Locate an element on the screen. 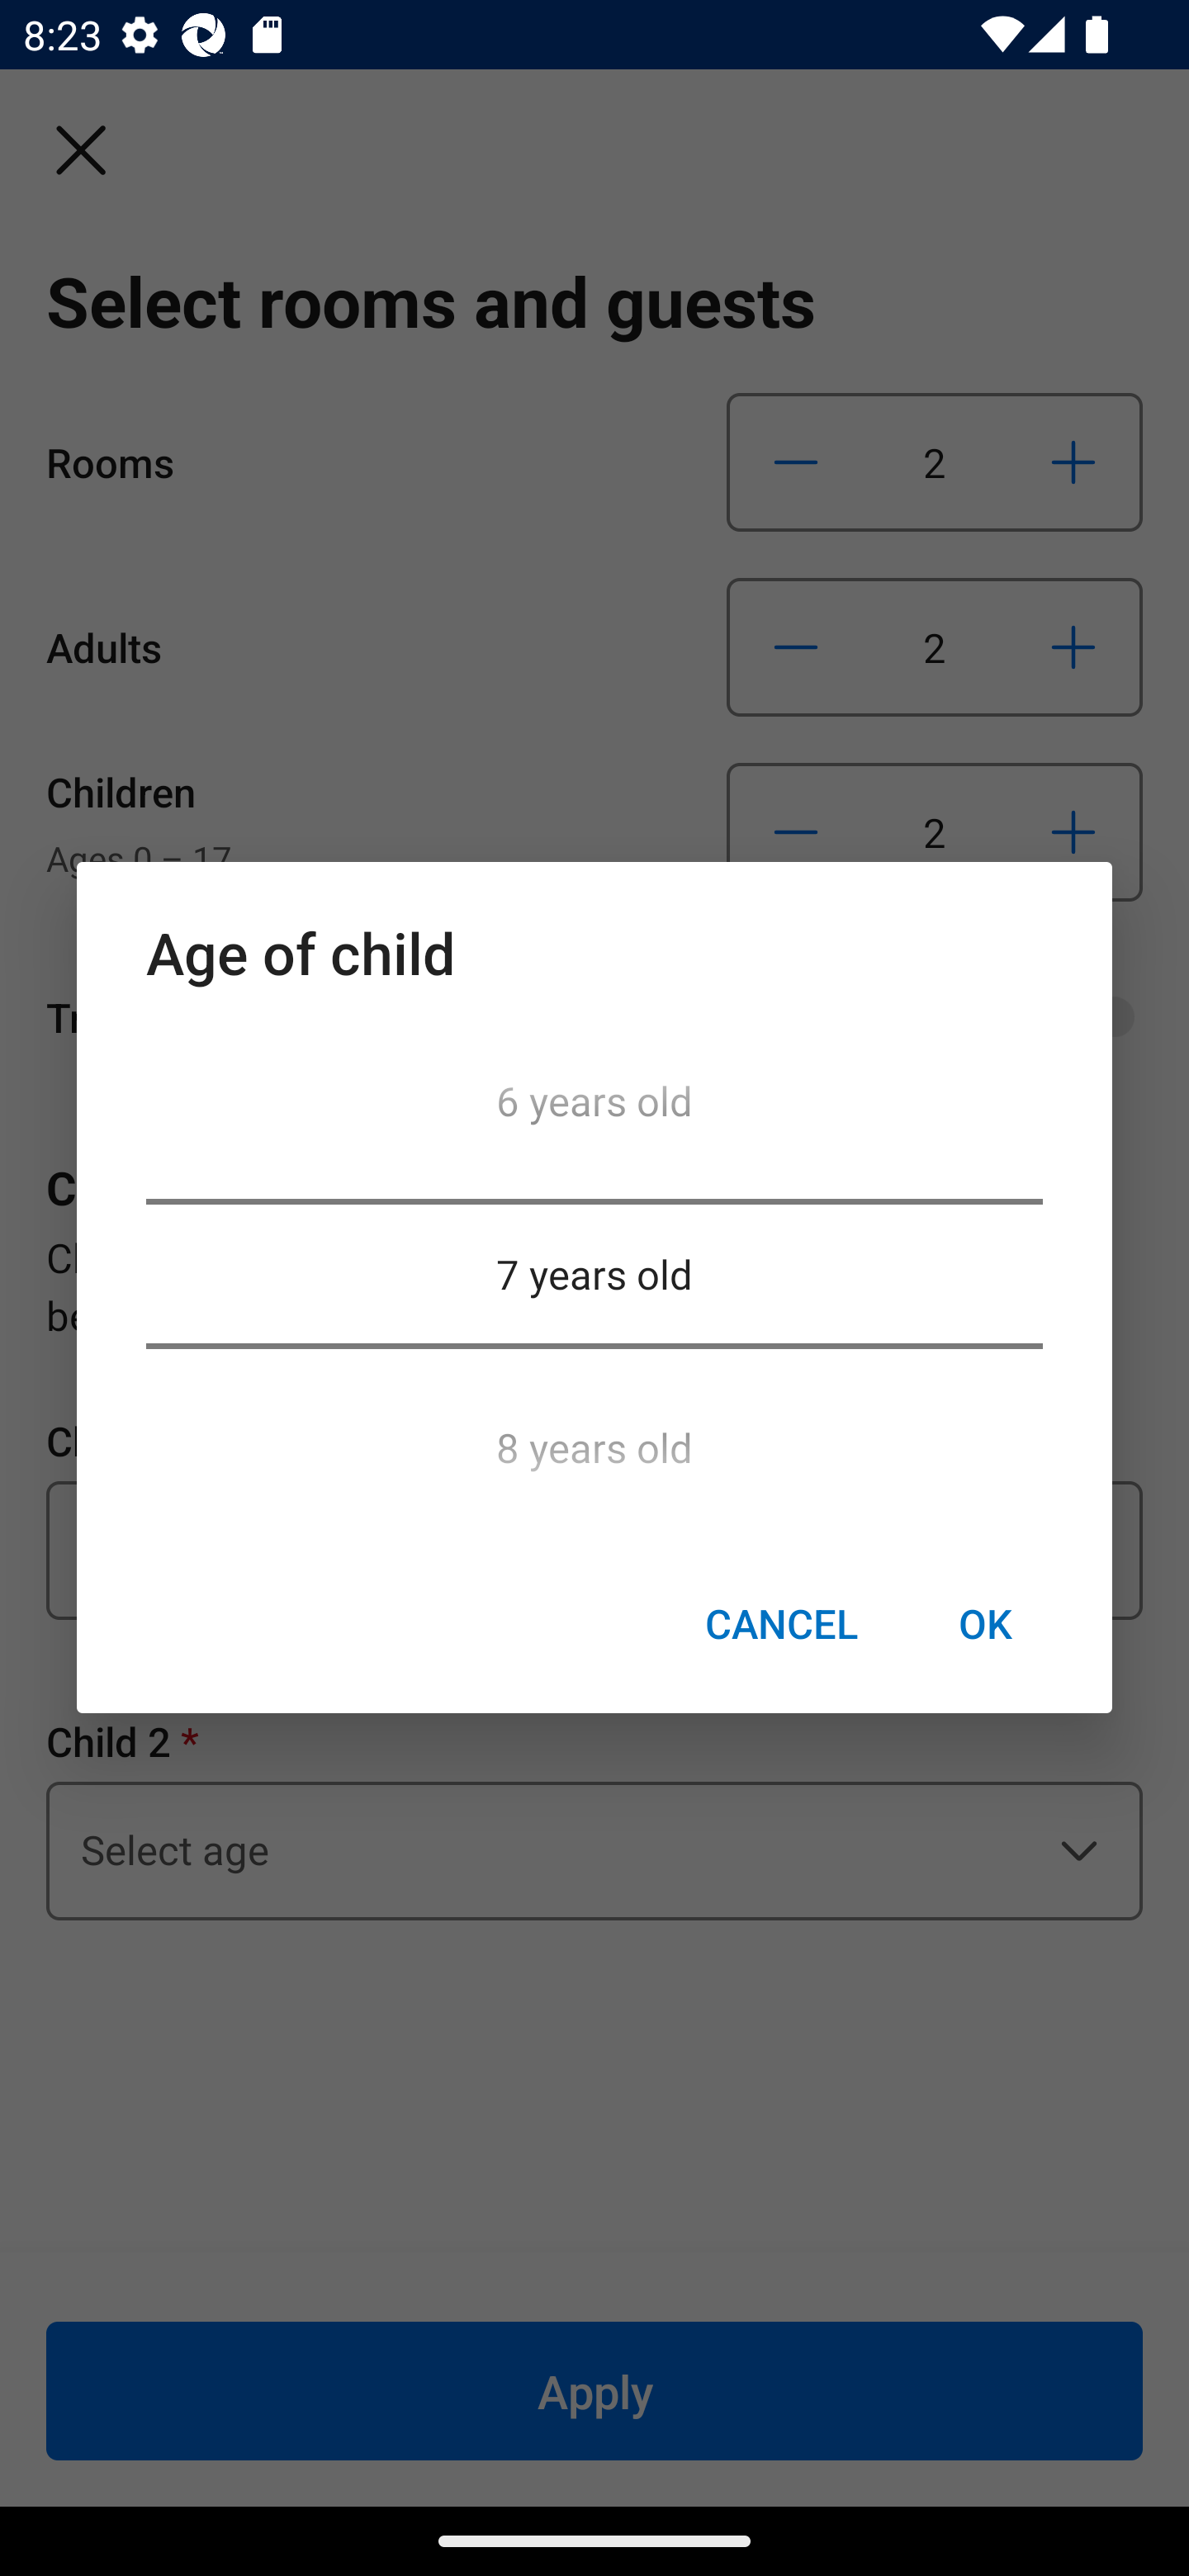 The height and width of the screenshot is (2576, 1189). 6 years old is located at coordinates (594, 1110).